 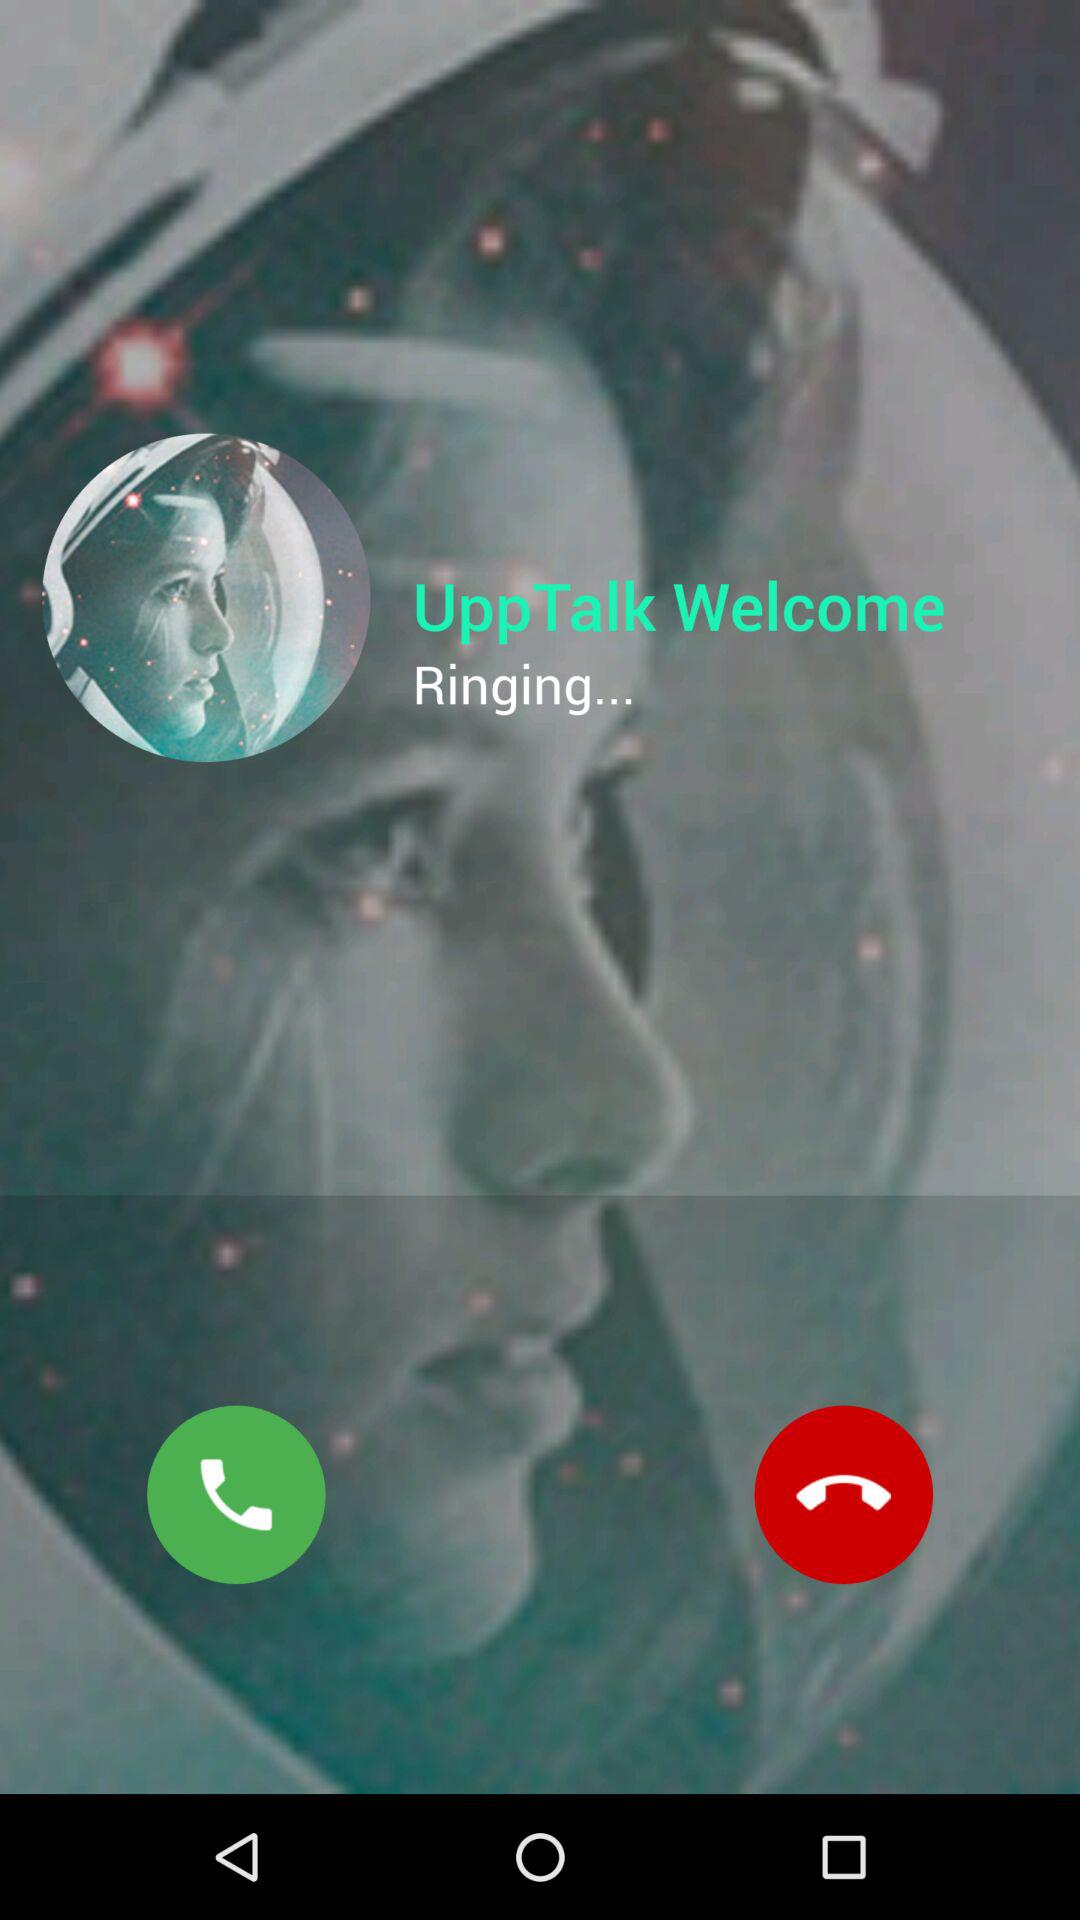 I want to click on opens call, so click(x=236, y=1494).